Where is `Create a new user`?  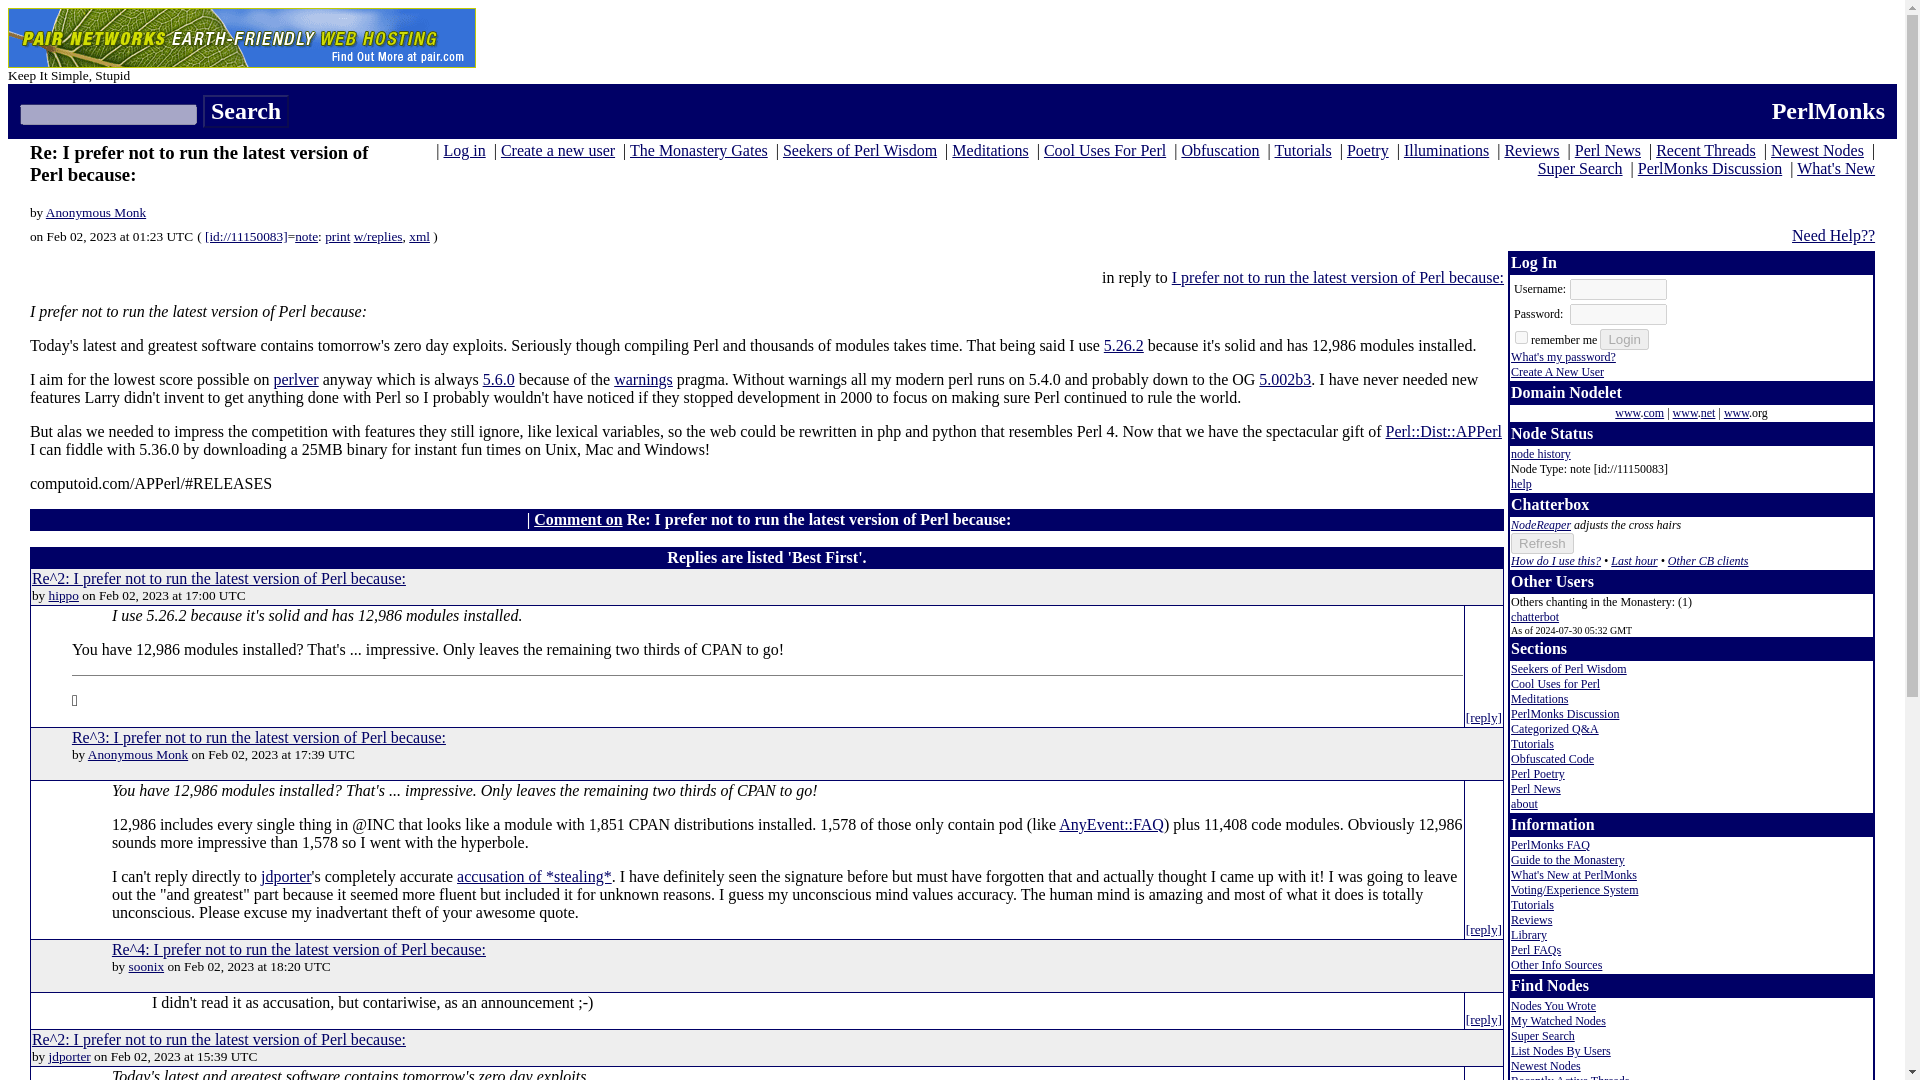
Create a new user is located at coordinates (558, 150).